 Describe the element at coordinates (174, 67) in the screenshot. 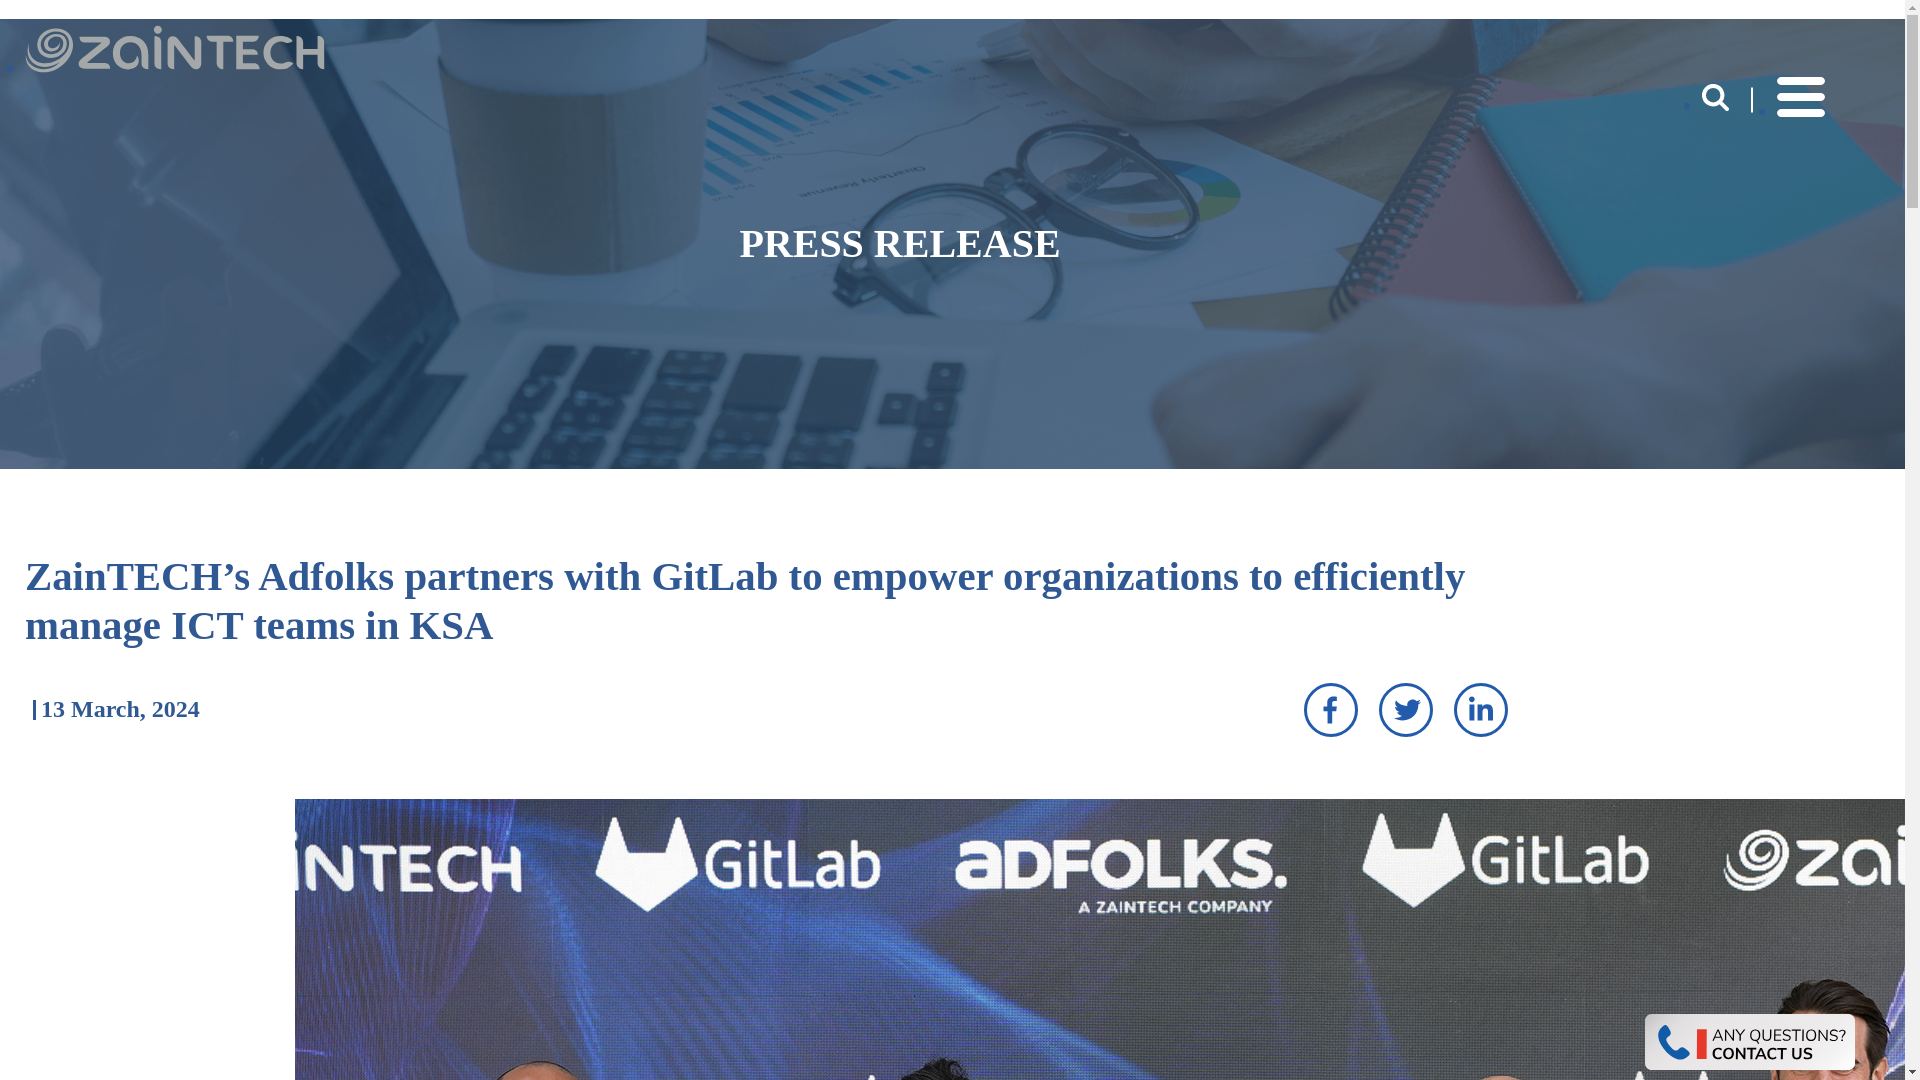

I see `Zain` at that location.